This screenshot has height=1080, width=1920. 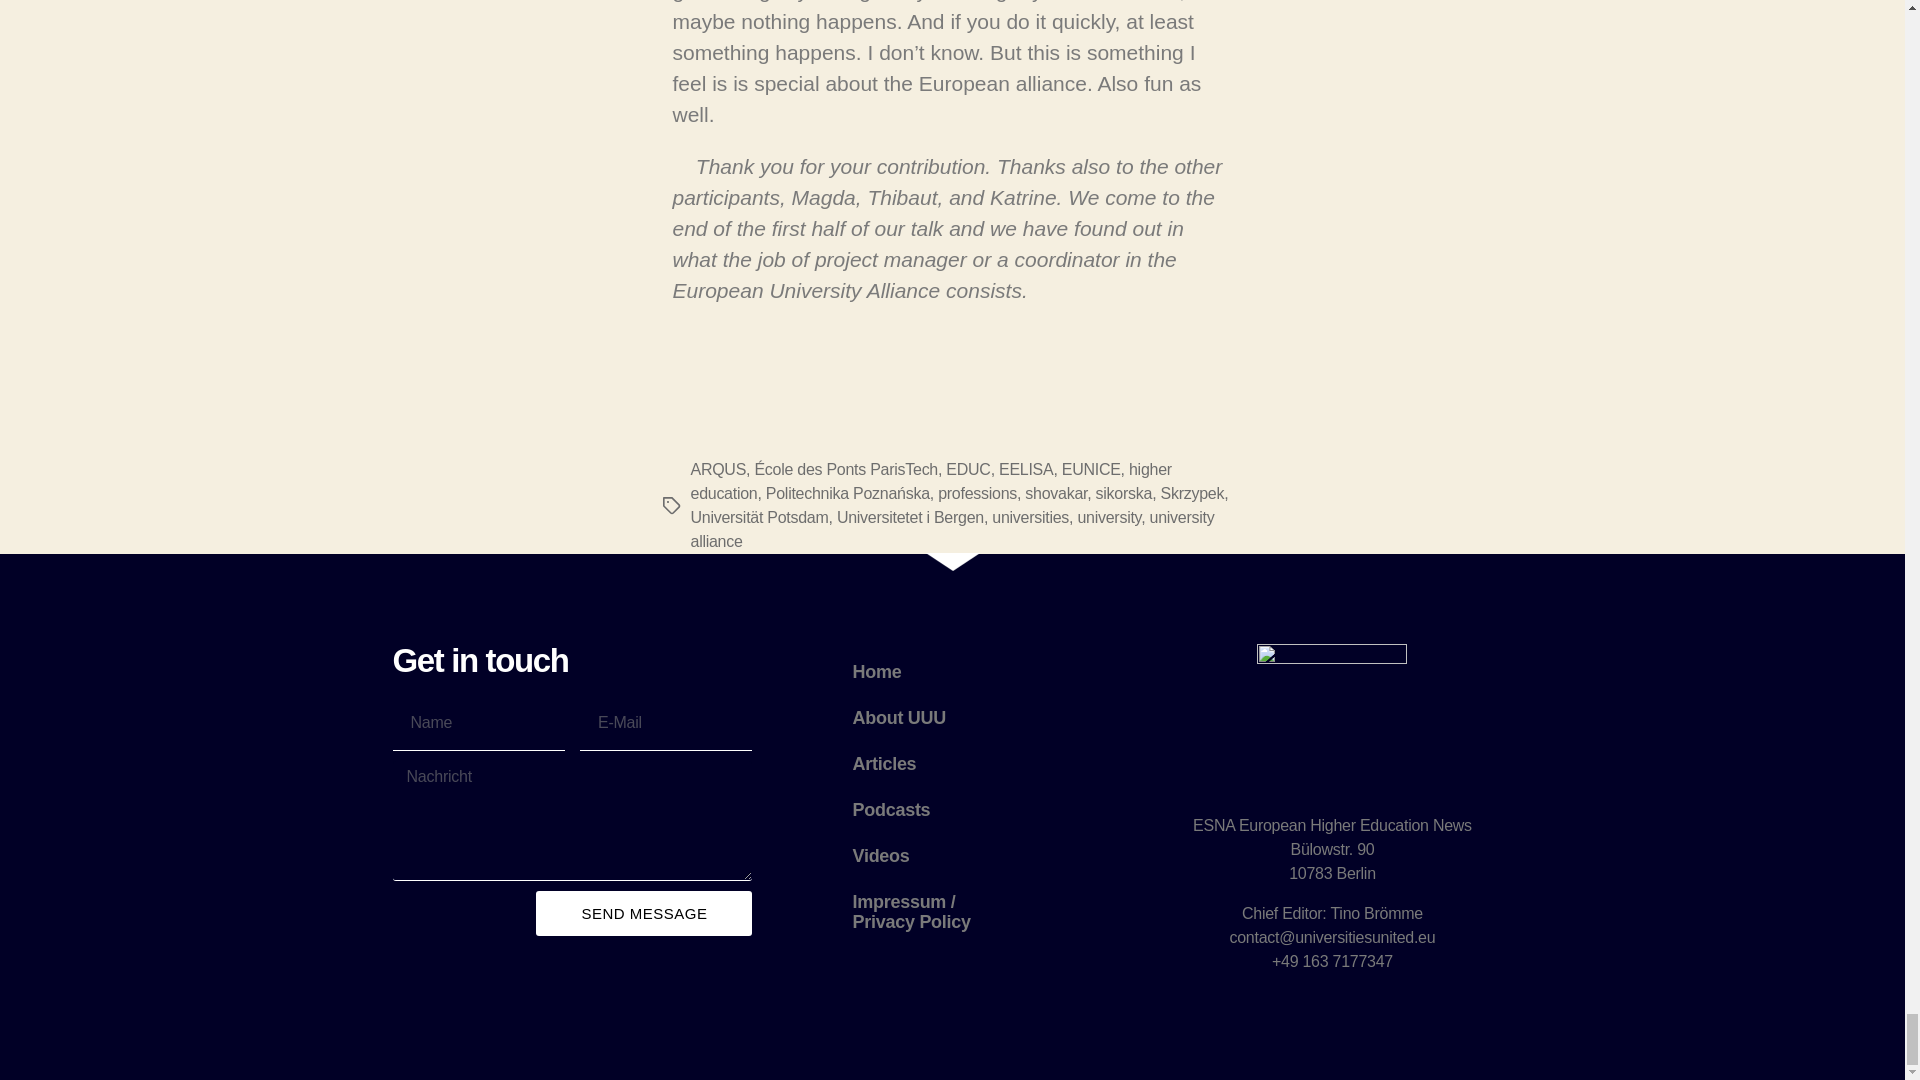 I want to click on EUNICE, so click(x=1091, y=470).